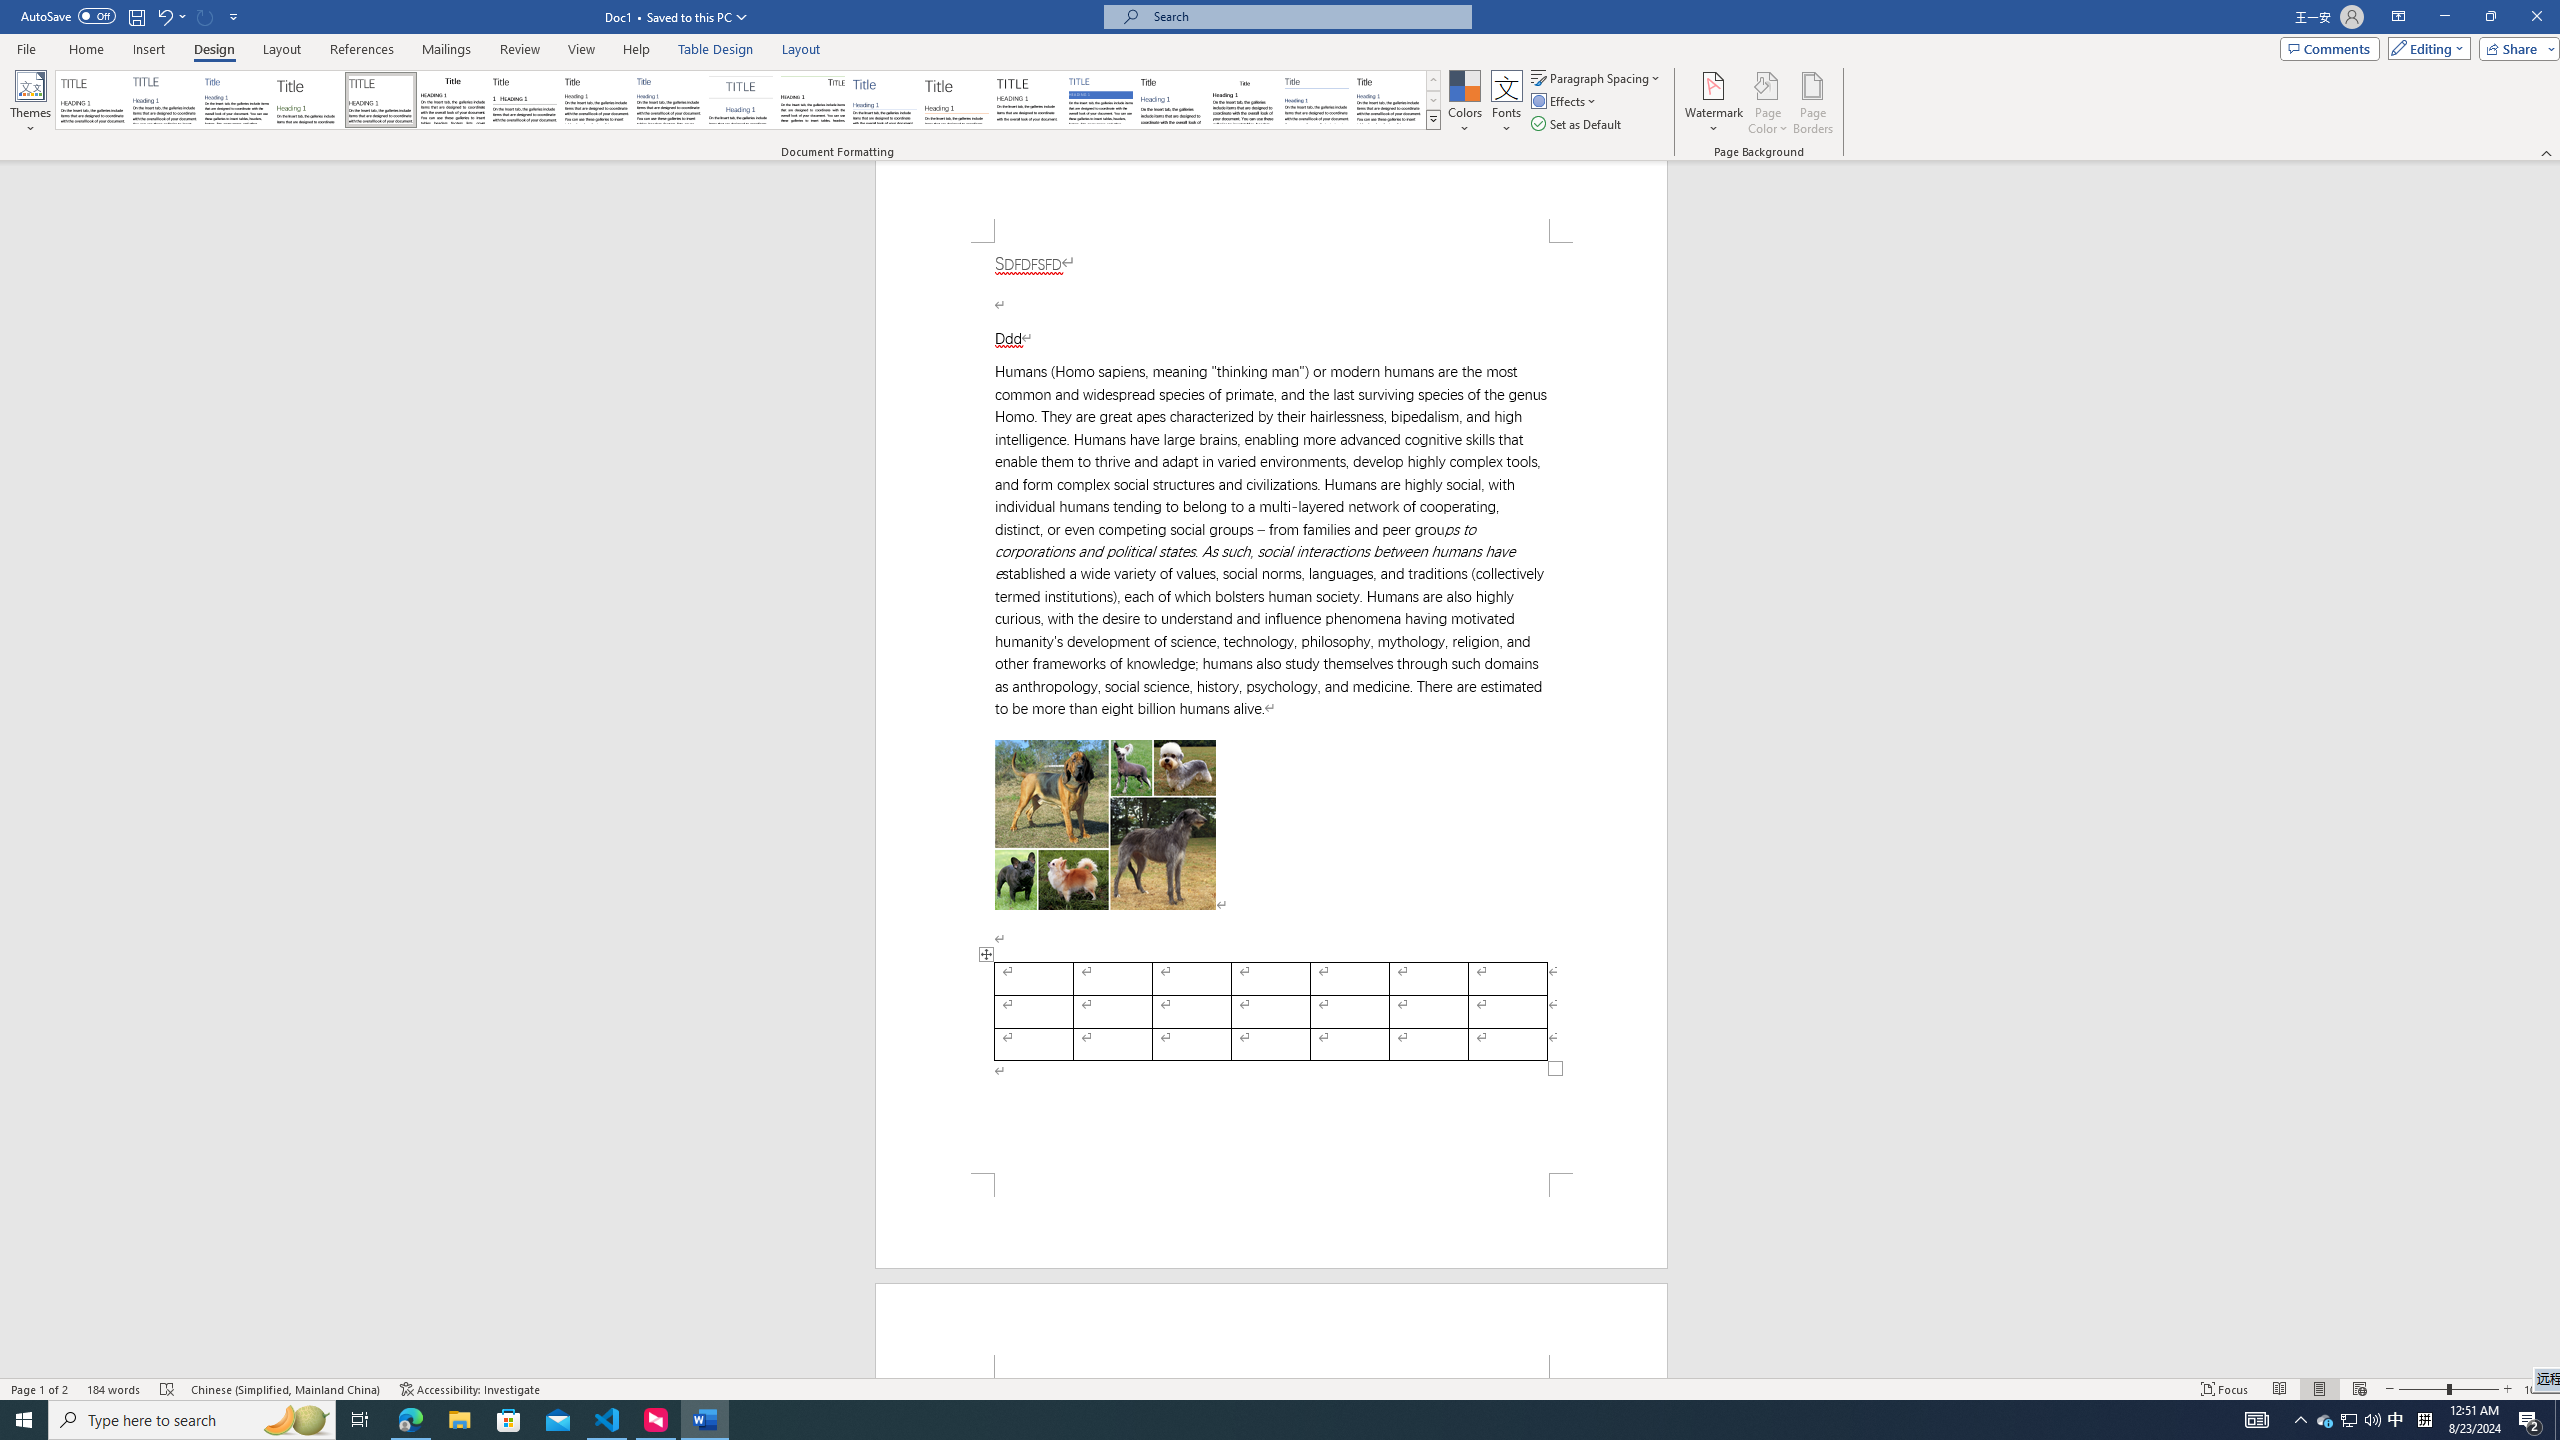  What do you see at coordinates (2515, 48) in the screenshot?
I see `Share` at bounding box center [2515, 48].